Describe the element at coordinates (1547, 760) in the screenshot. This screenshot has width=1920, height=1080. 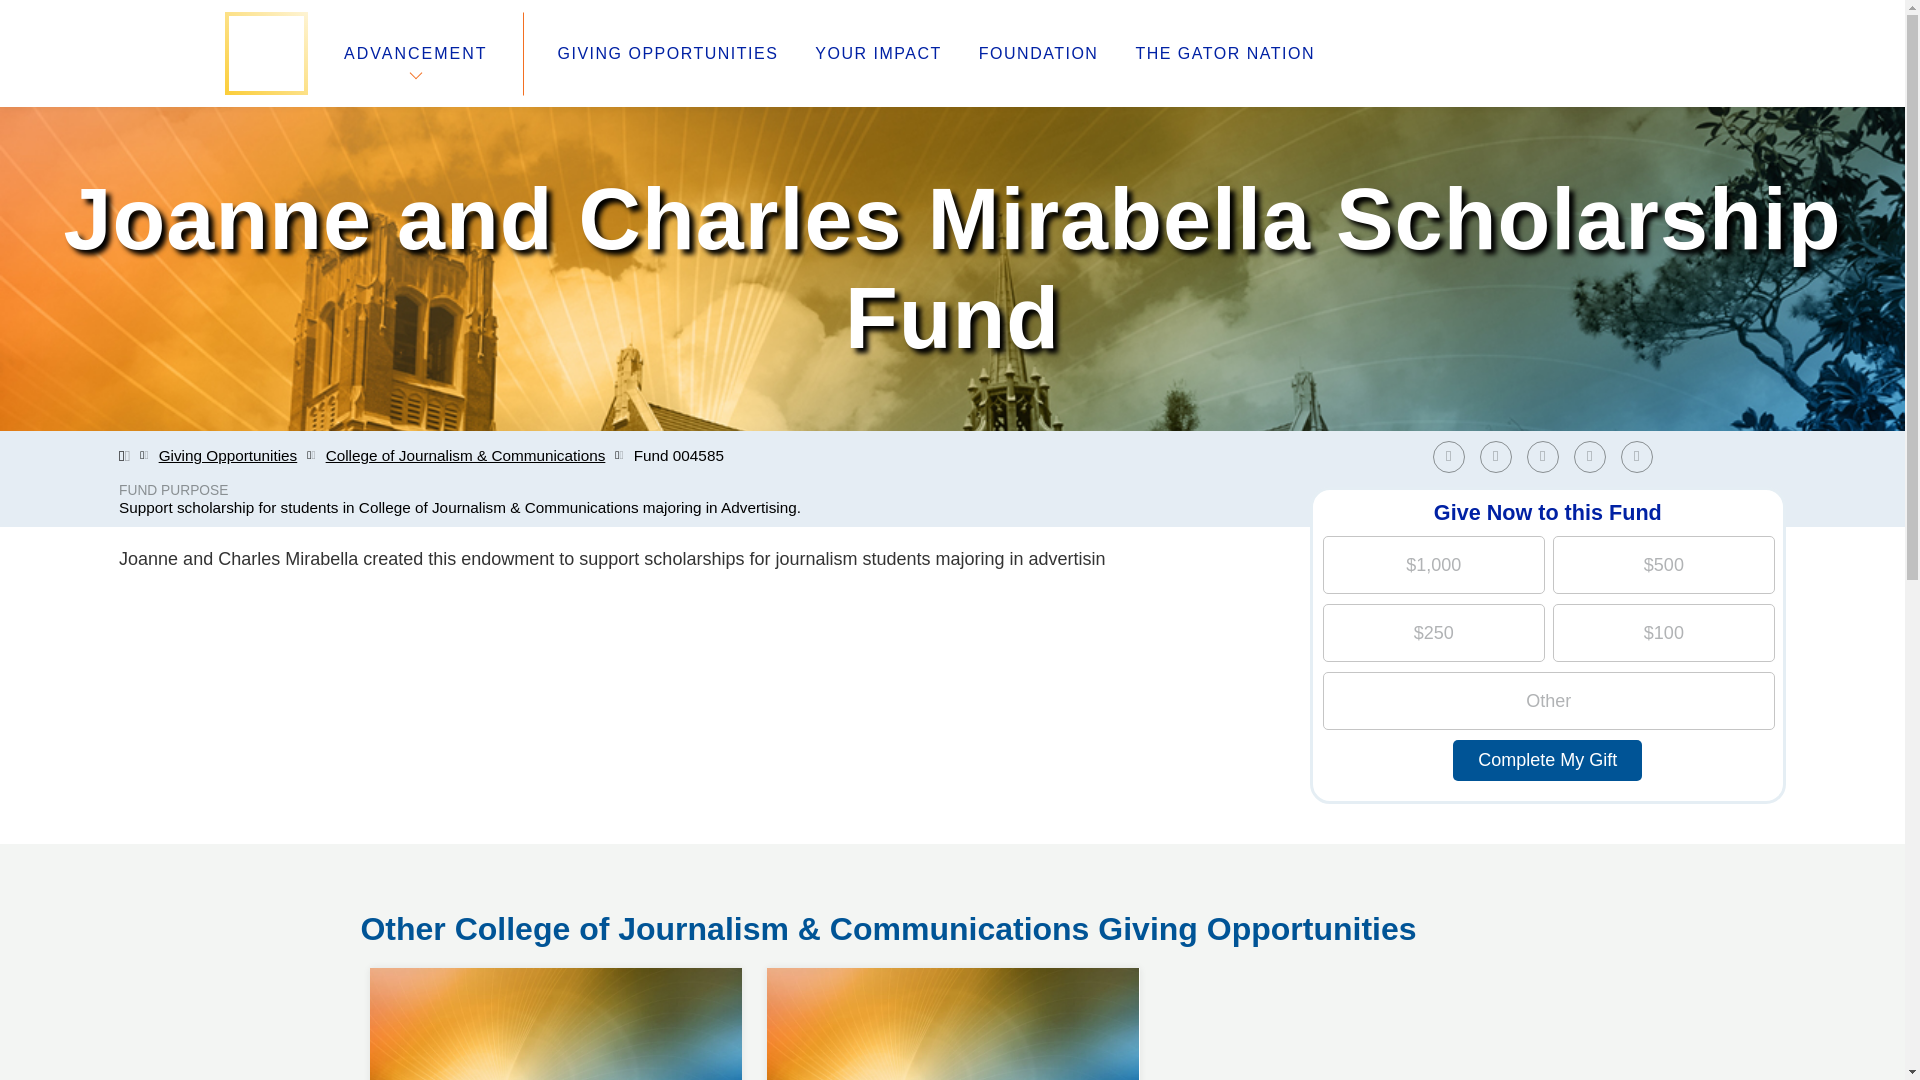
I see `Complete My Gift` at that location.